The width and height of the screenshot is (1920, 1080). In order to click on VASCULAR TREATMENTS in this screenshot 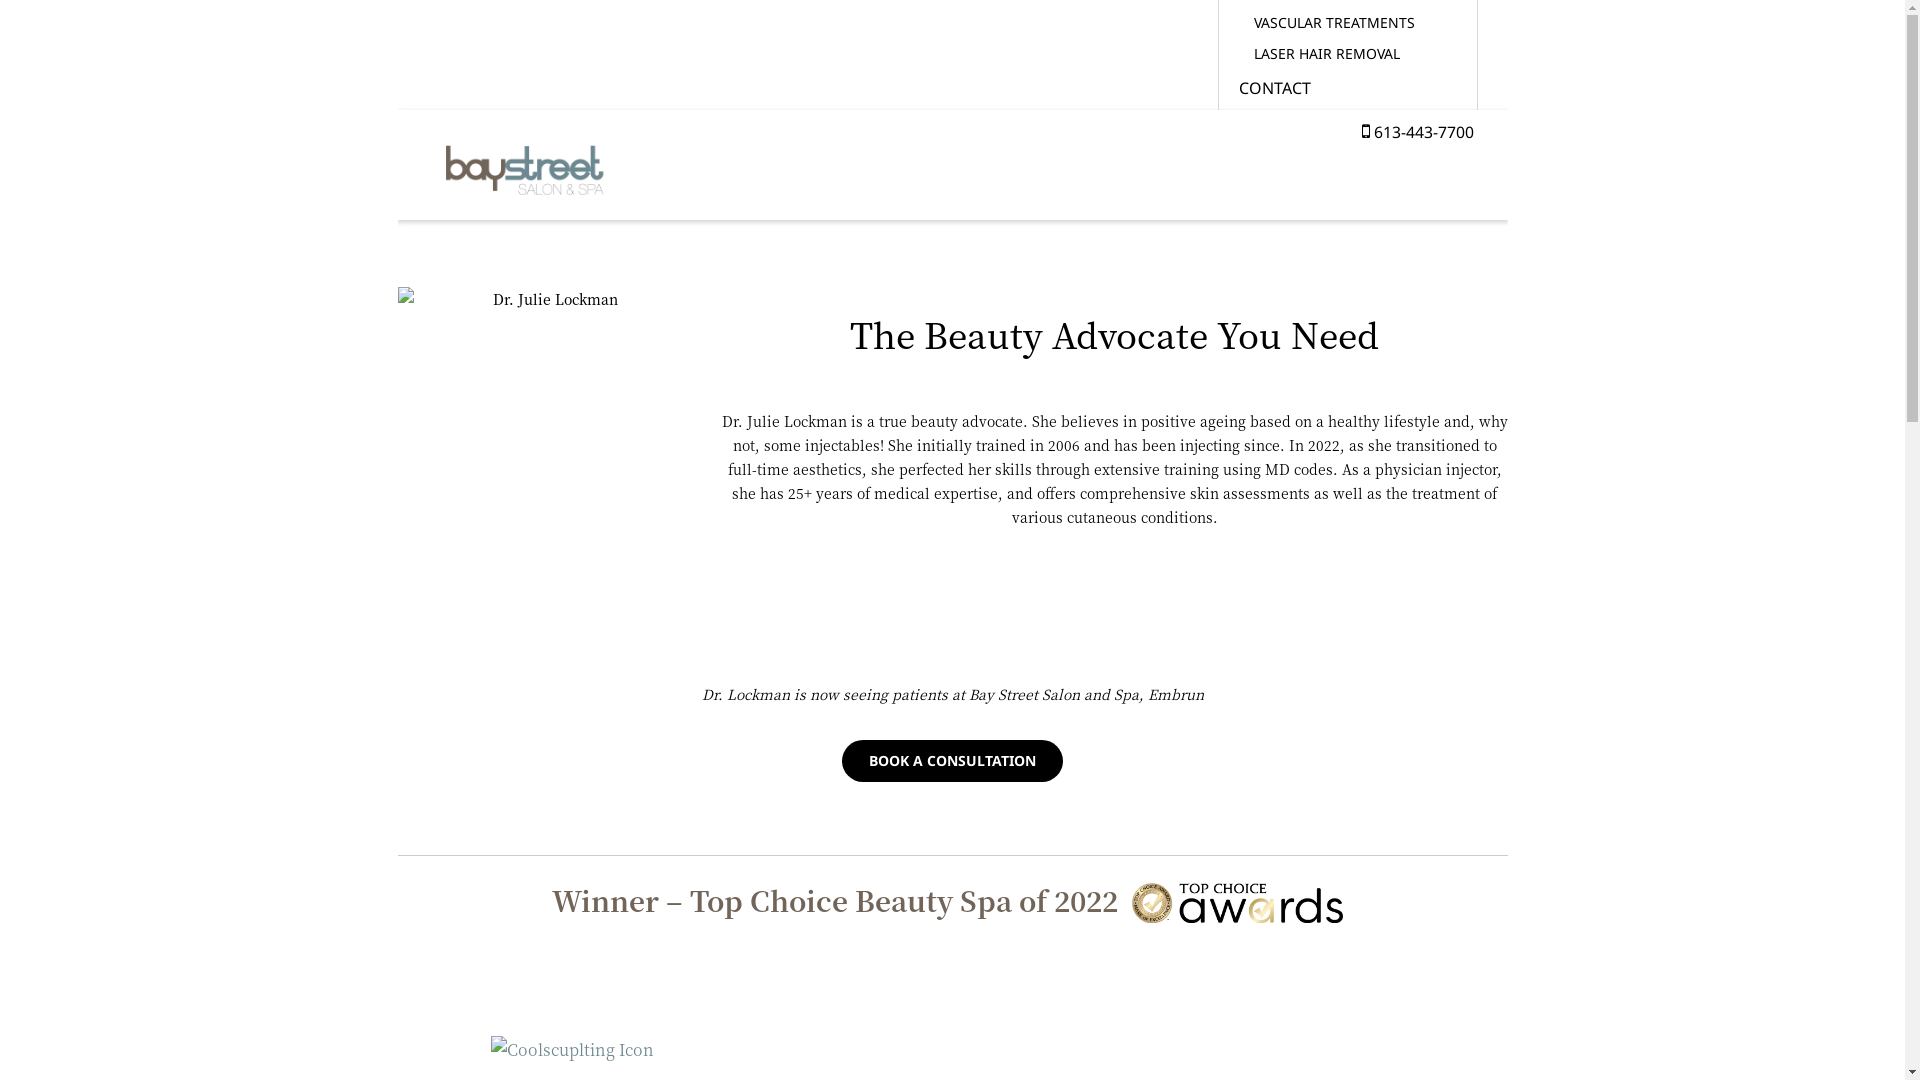, I will do `click(1348, 22)`.